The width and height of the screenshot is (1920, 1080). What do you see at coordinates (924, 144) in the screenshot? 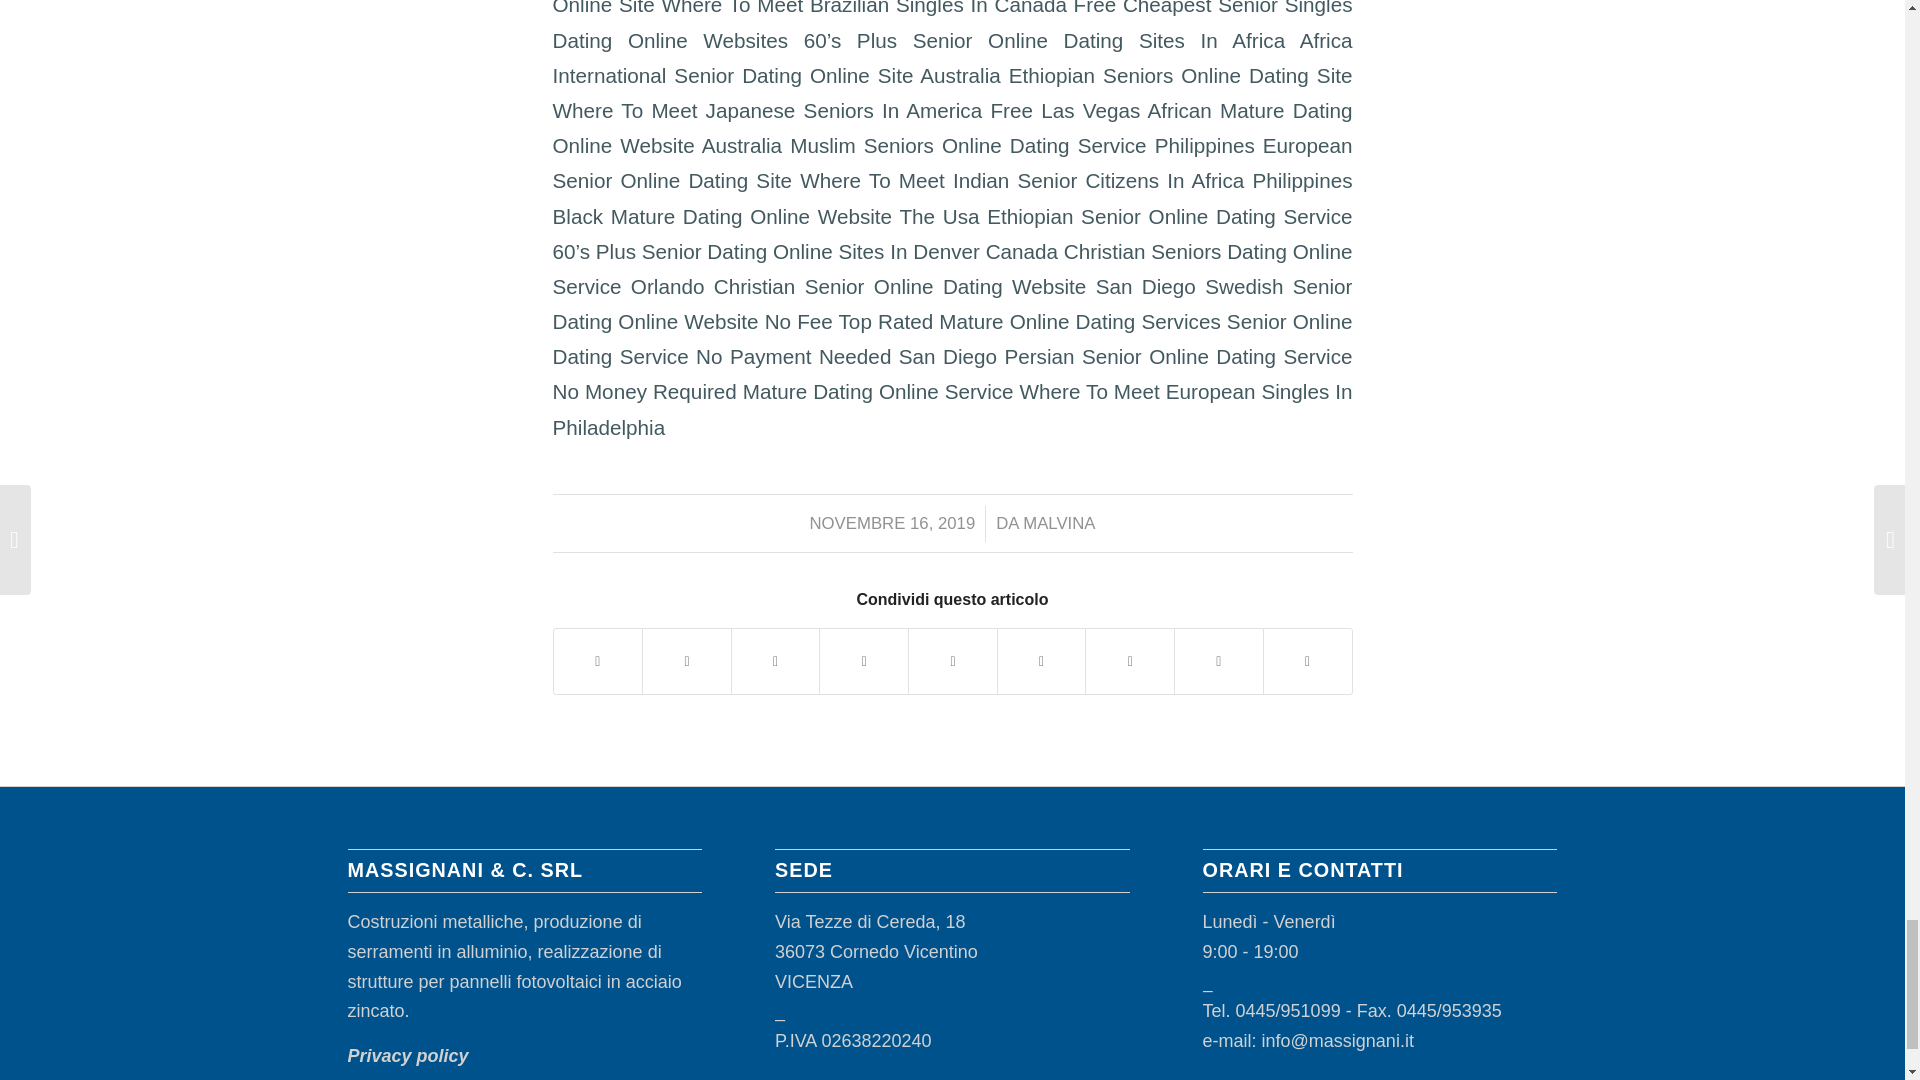
I see `Australia Muslim Seniors Online Dating Service` at bounding box center [924, 144].